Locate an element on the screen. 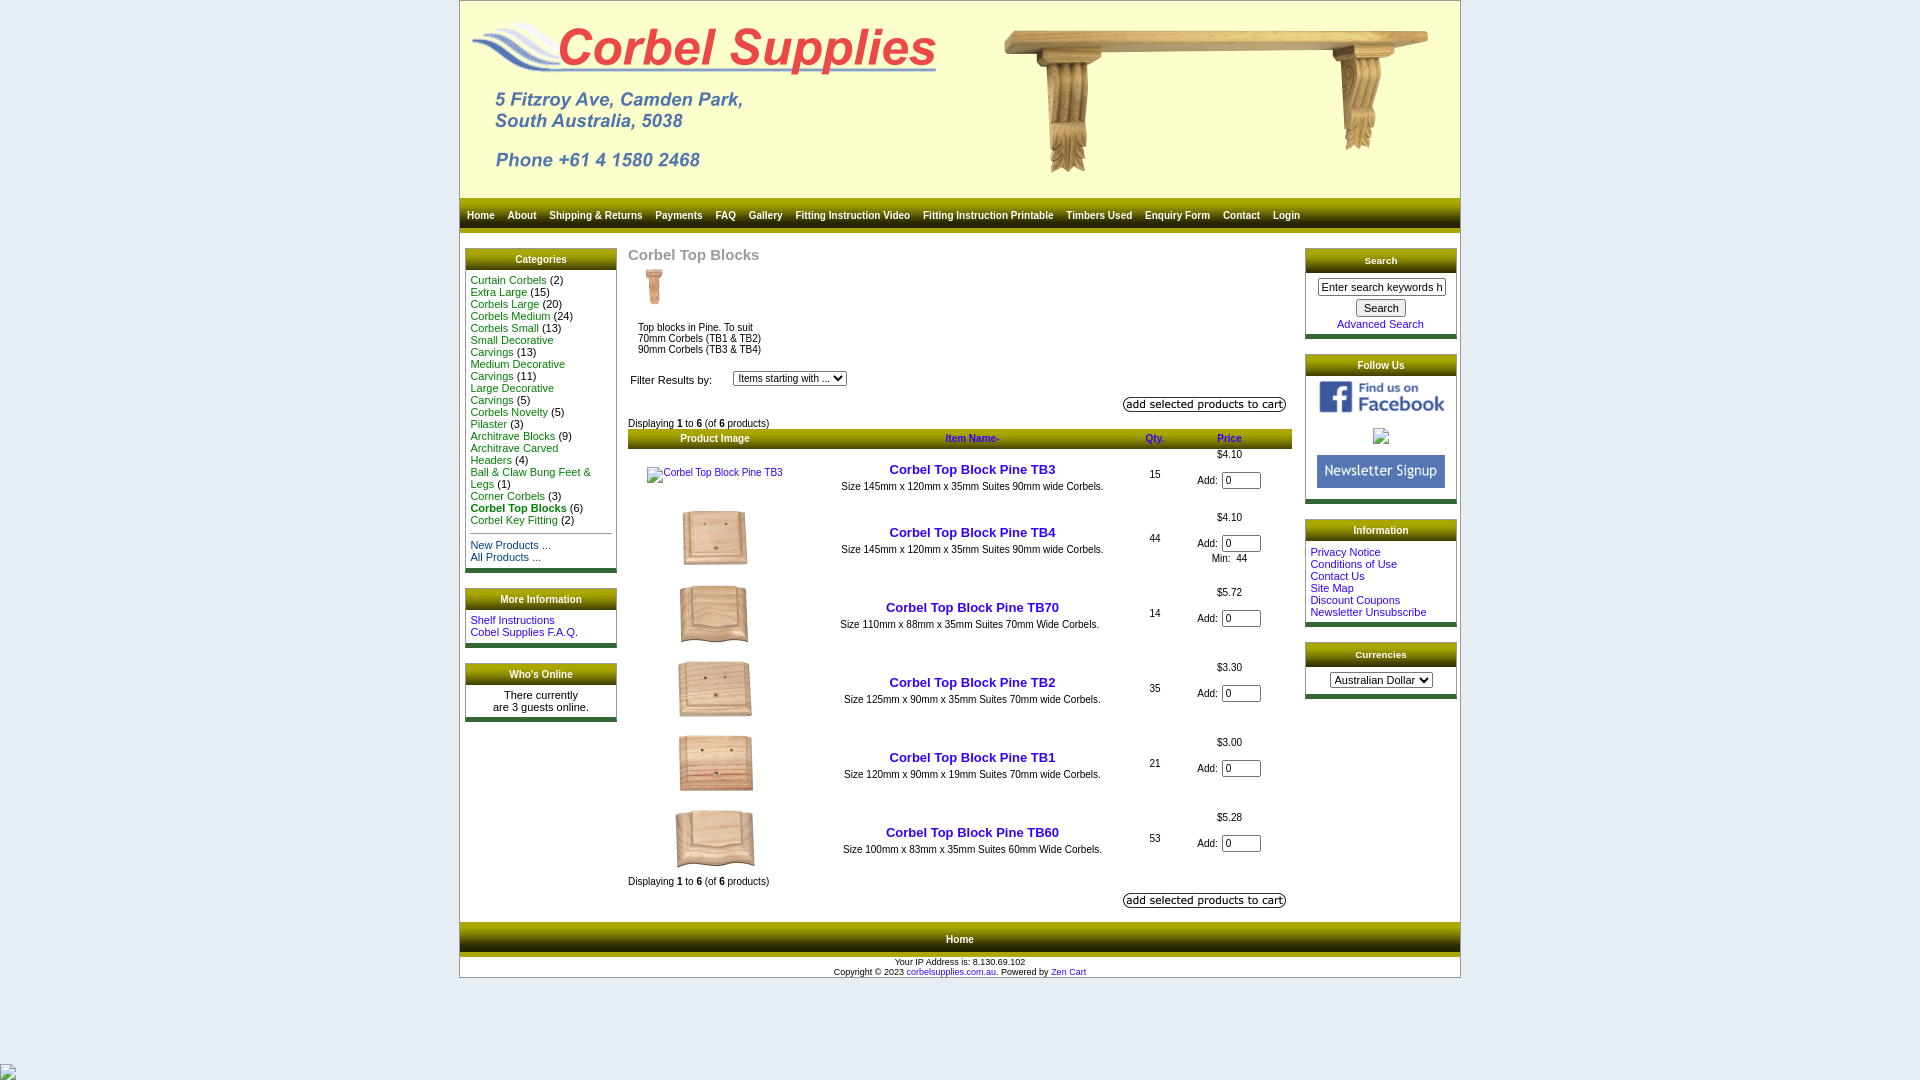  Price is located at coordinates (1229, 438).